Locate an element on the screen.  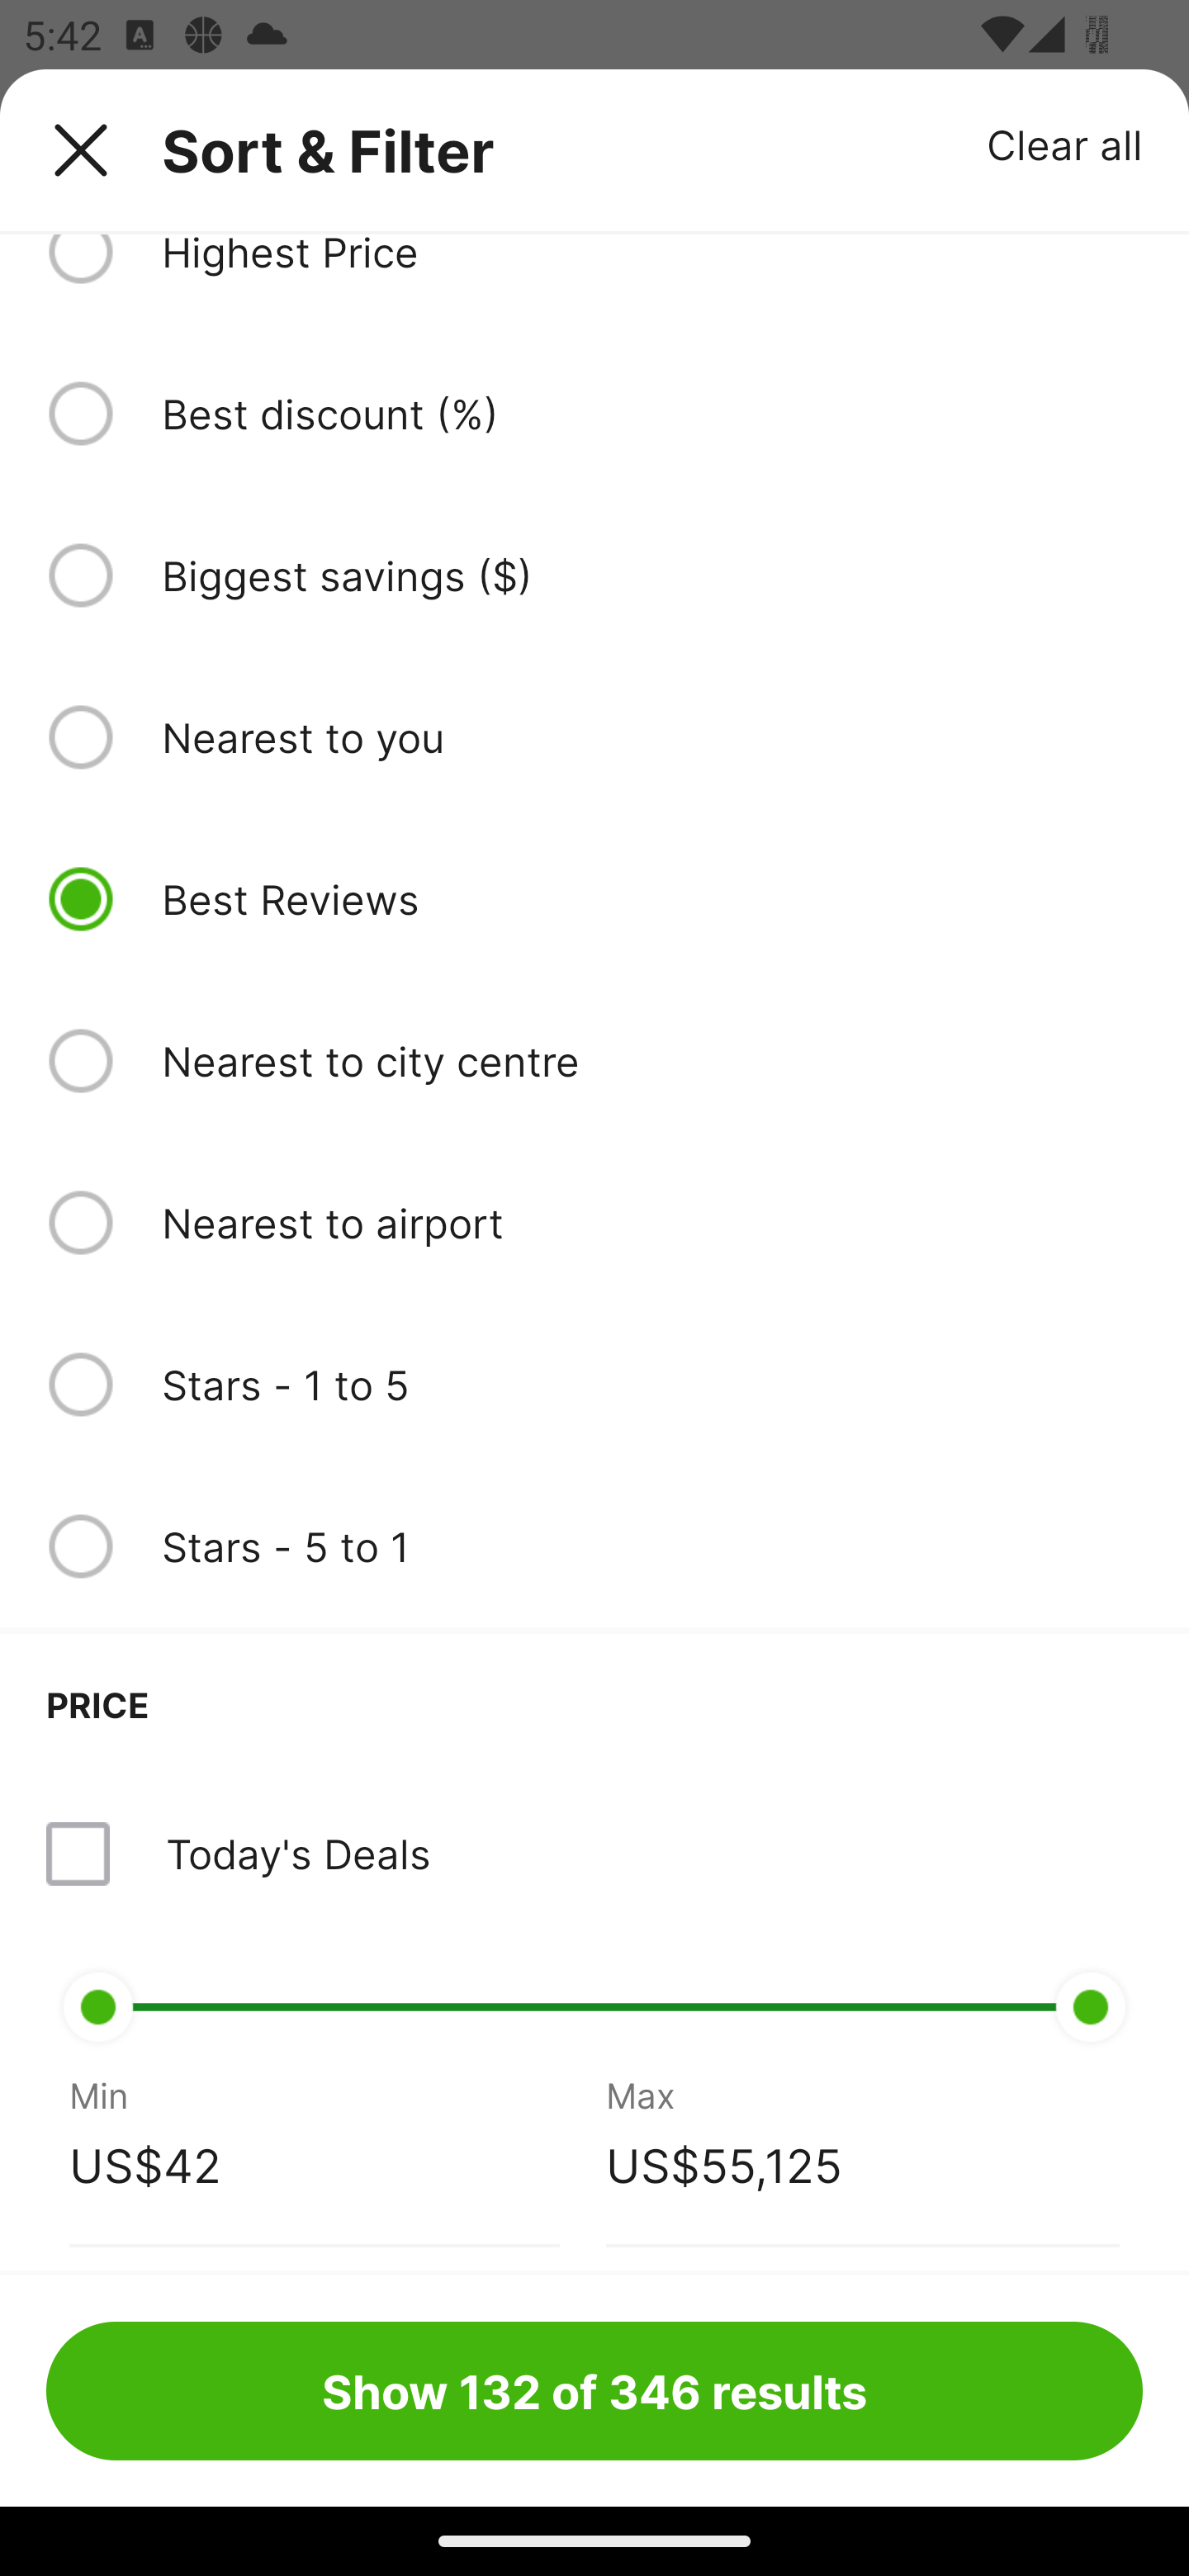
Today's Deals is located at coordinates (594, 1853).